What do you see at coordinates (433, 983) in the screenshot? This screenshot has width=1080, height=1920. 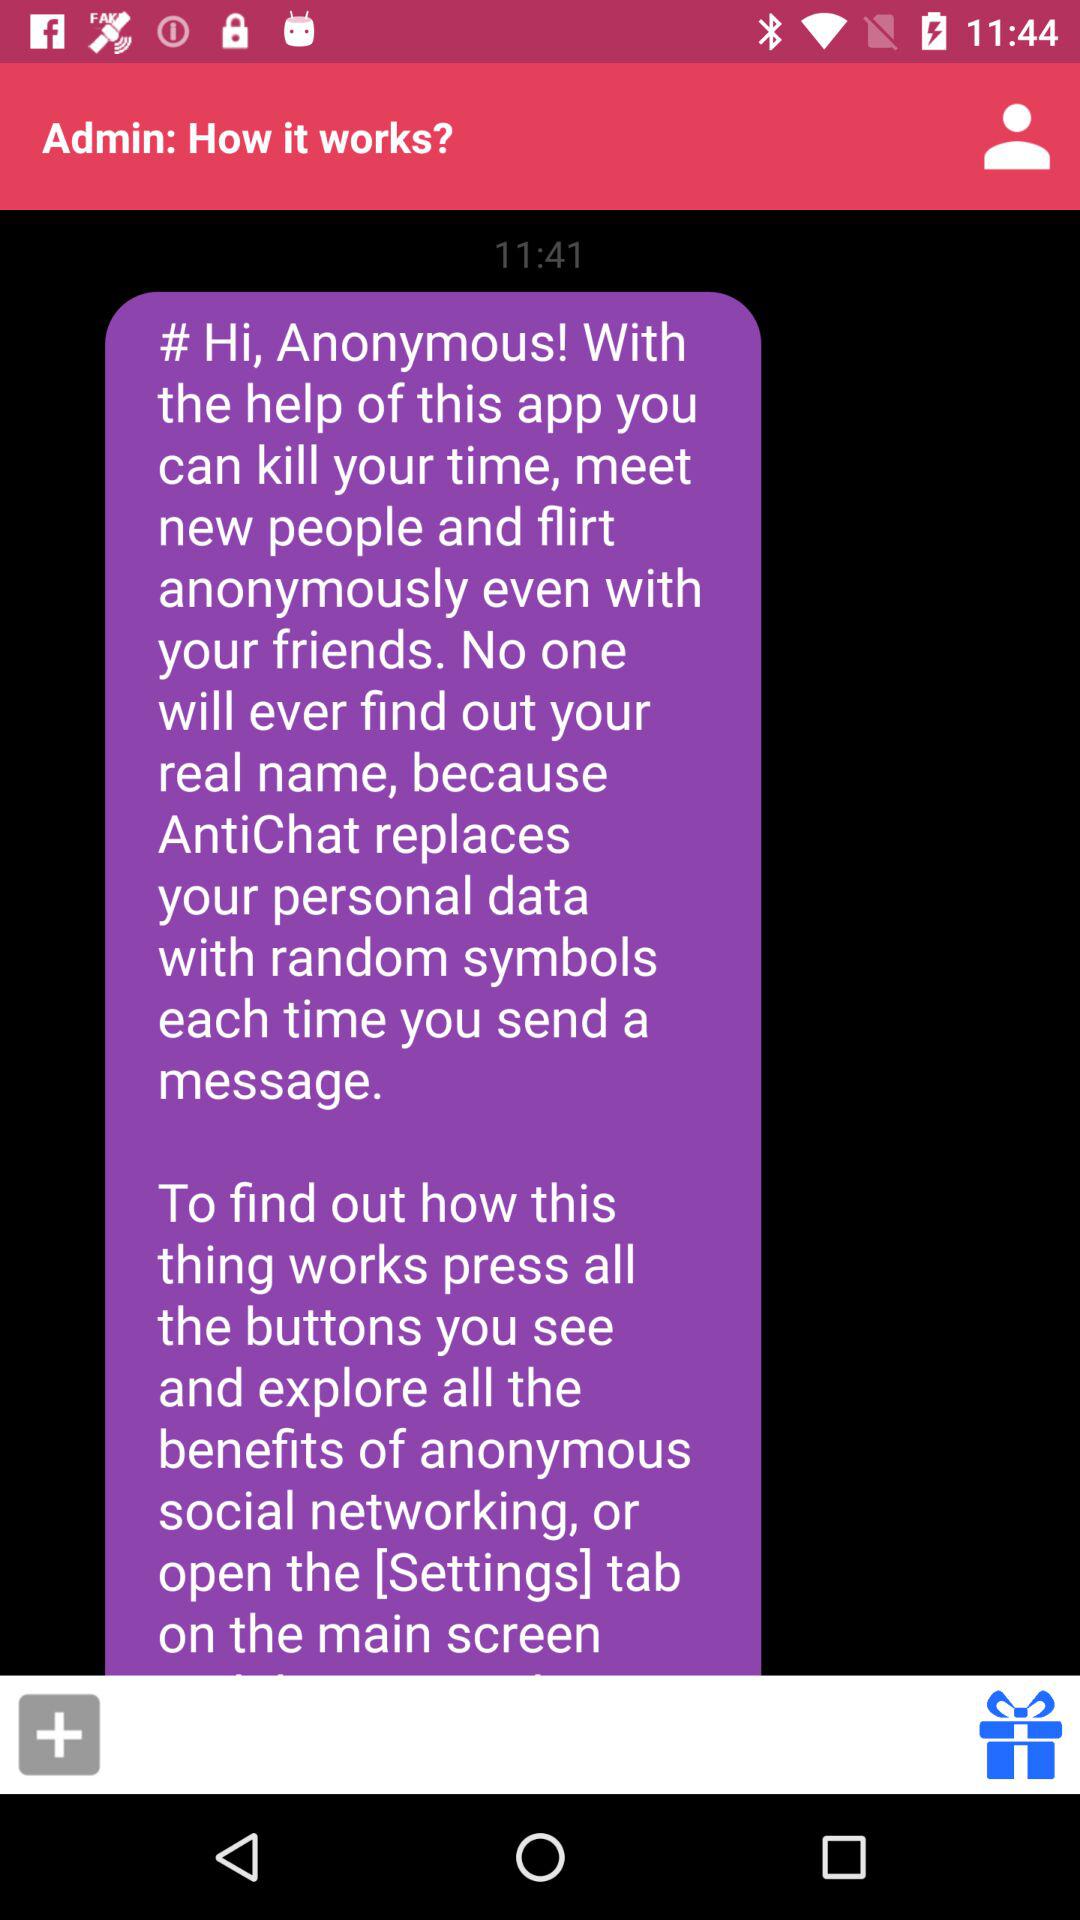 I see `click the icon below 11:41` at bounding box center [433, 983].